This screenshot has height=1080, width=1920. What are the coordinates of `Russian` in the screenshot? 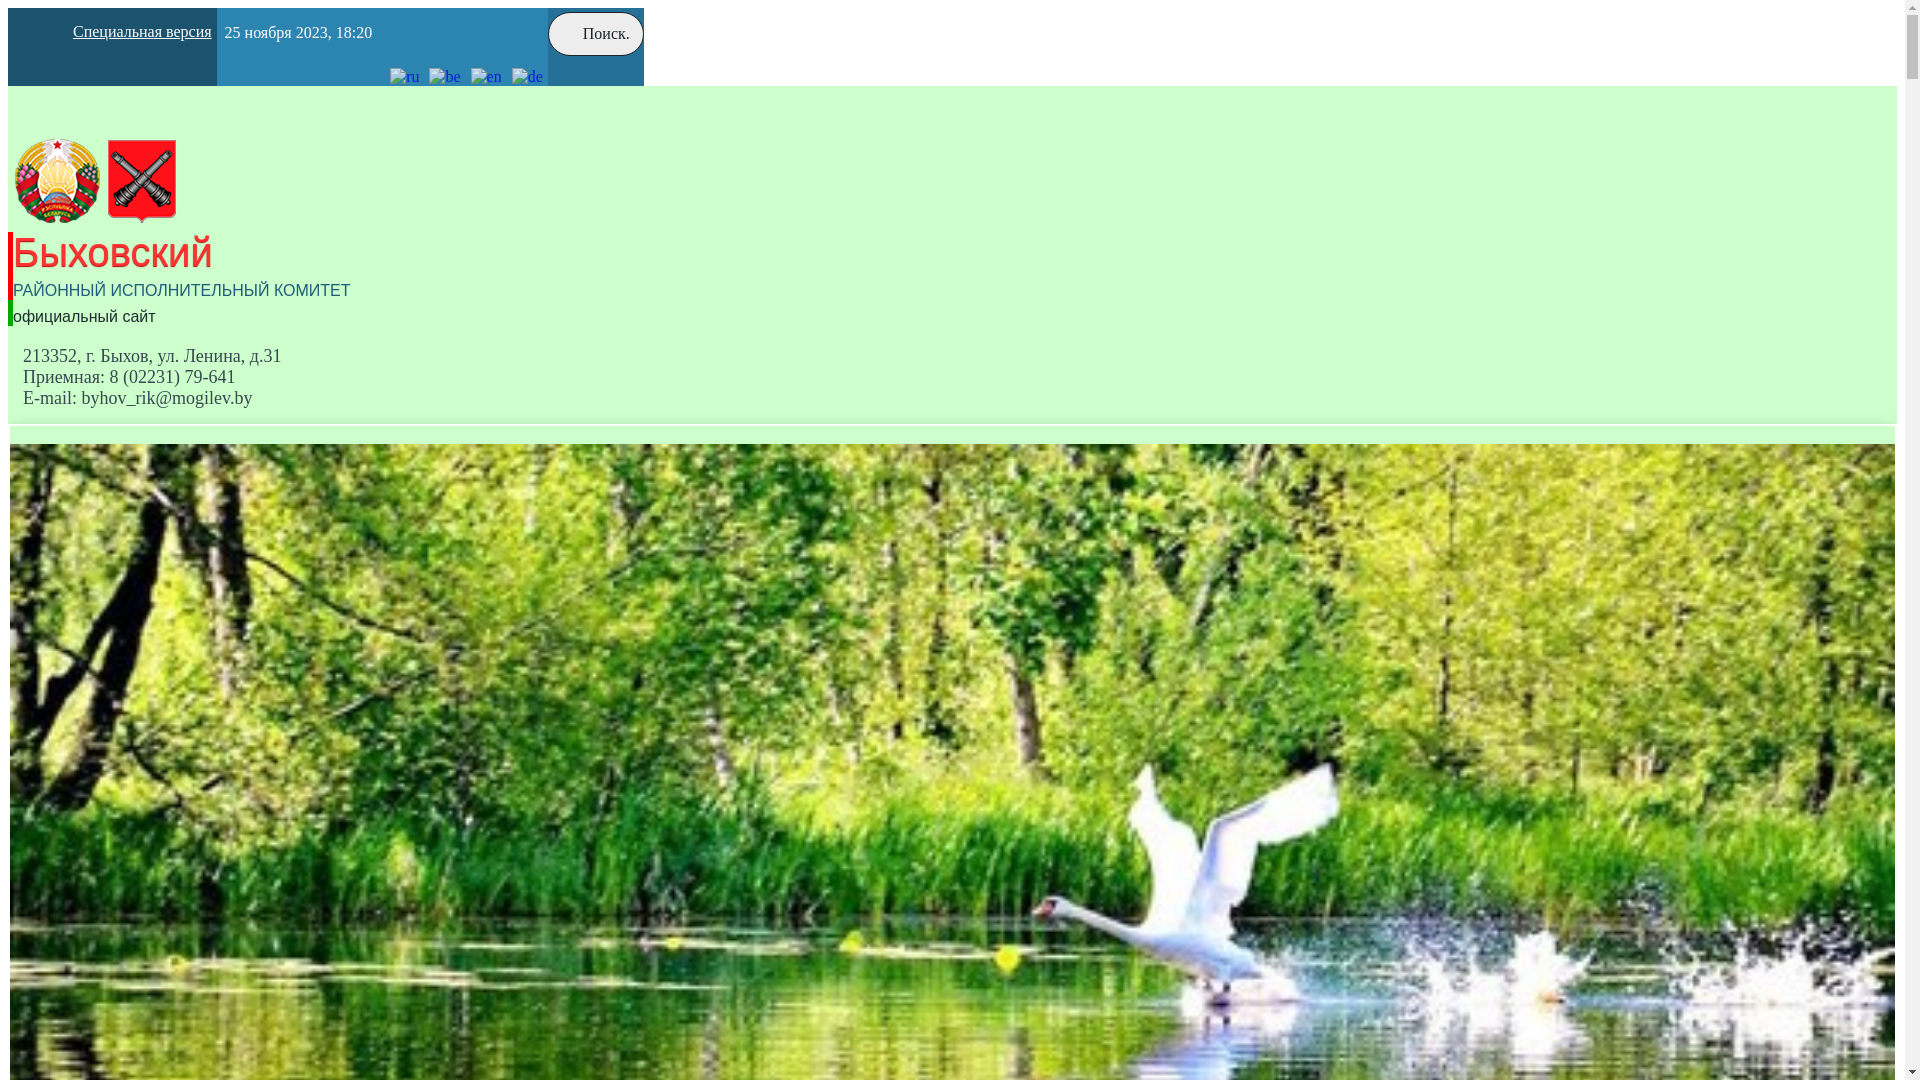 It's located at (404, 76).